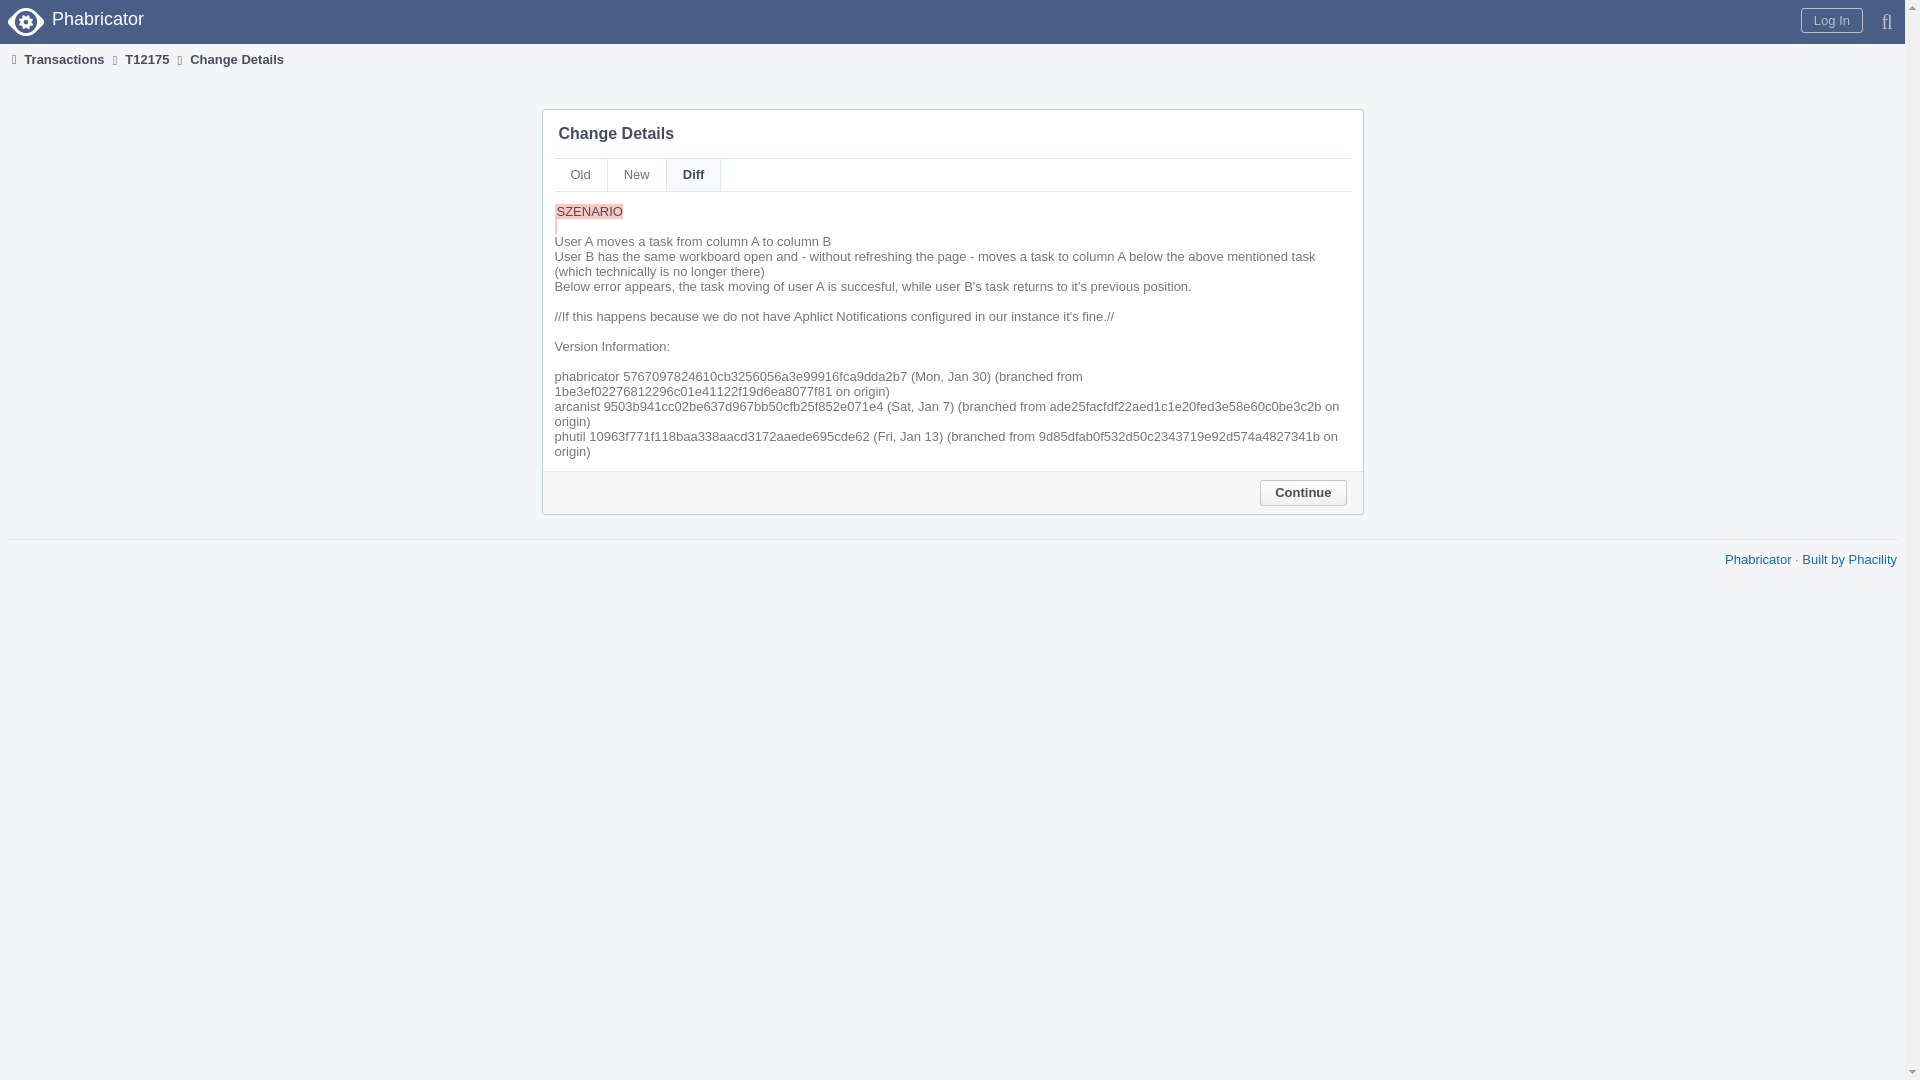 The height and width of the screenshot is (1080, 1920). Describe the element at coordinates (1849, 559) in the screenshot. I see `Built by Phacility` at that location.